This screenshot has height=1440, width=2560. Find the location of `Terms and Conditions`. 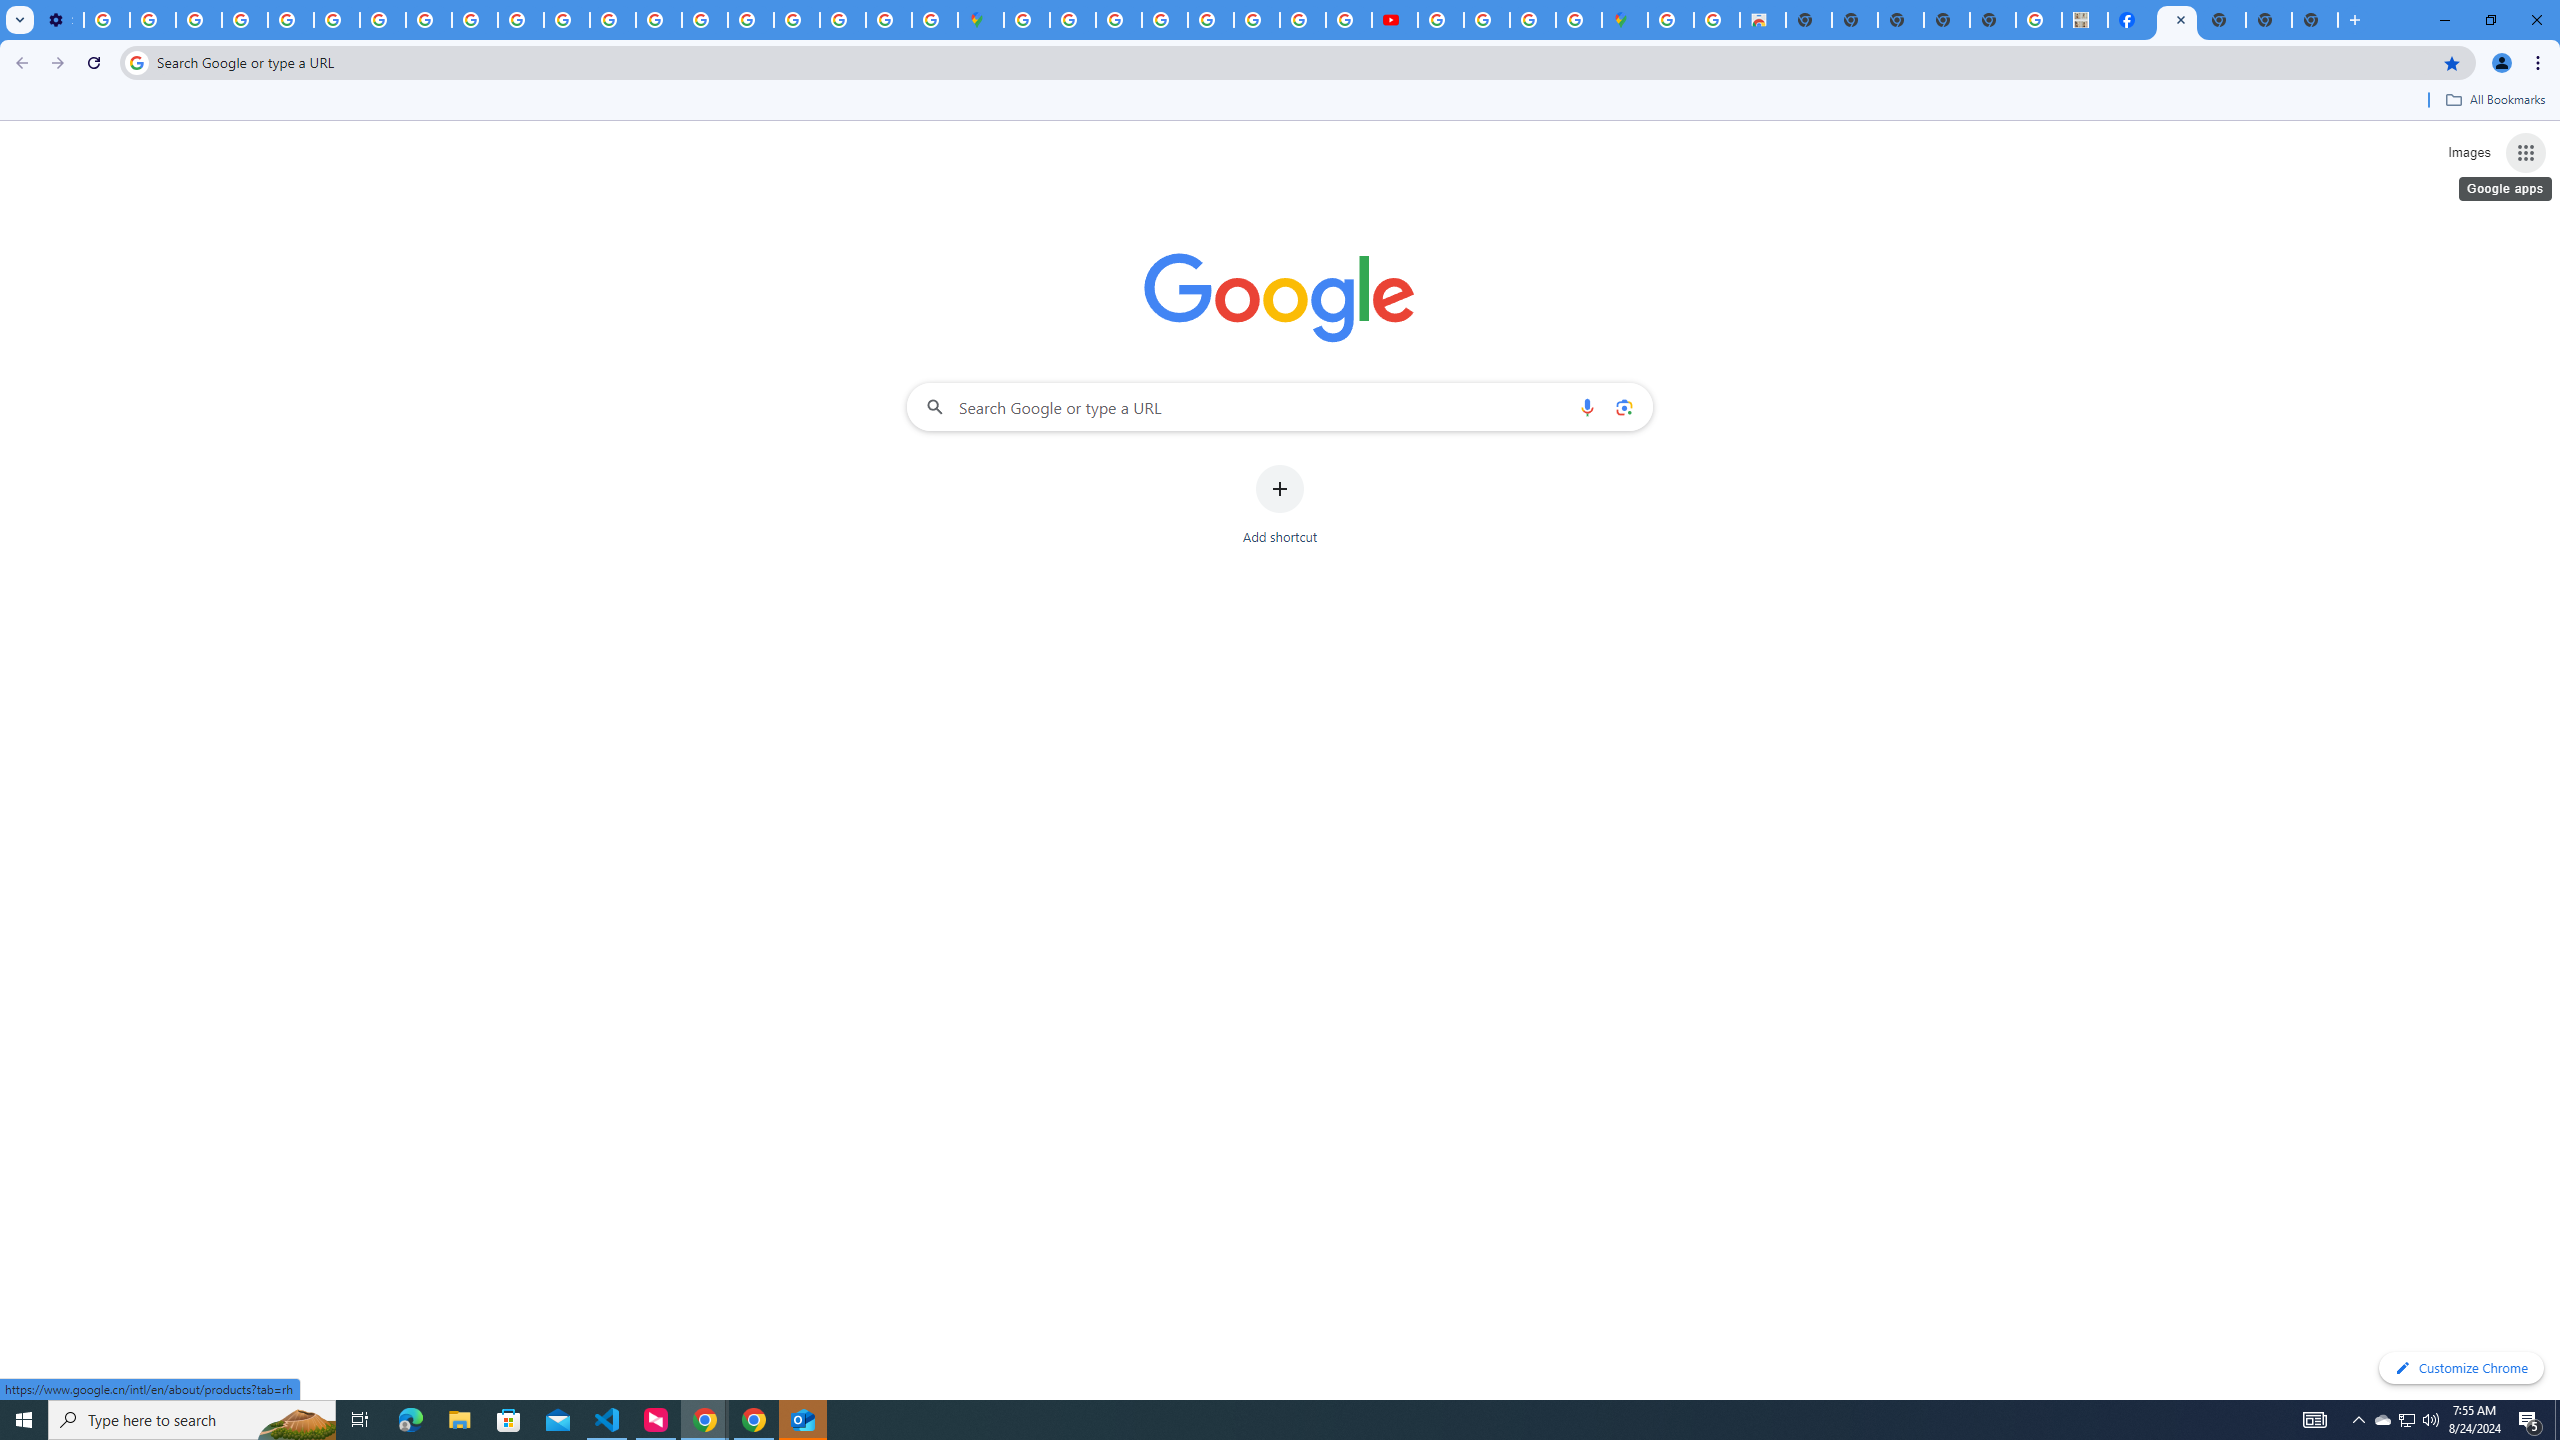

Terms and Conditions is located at coordinates (1212, 20).